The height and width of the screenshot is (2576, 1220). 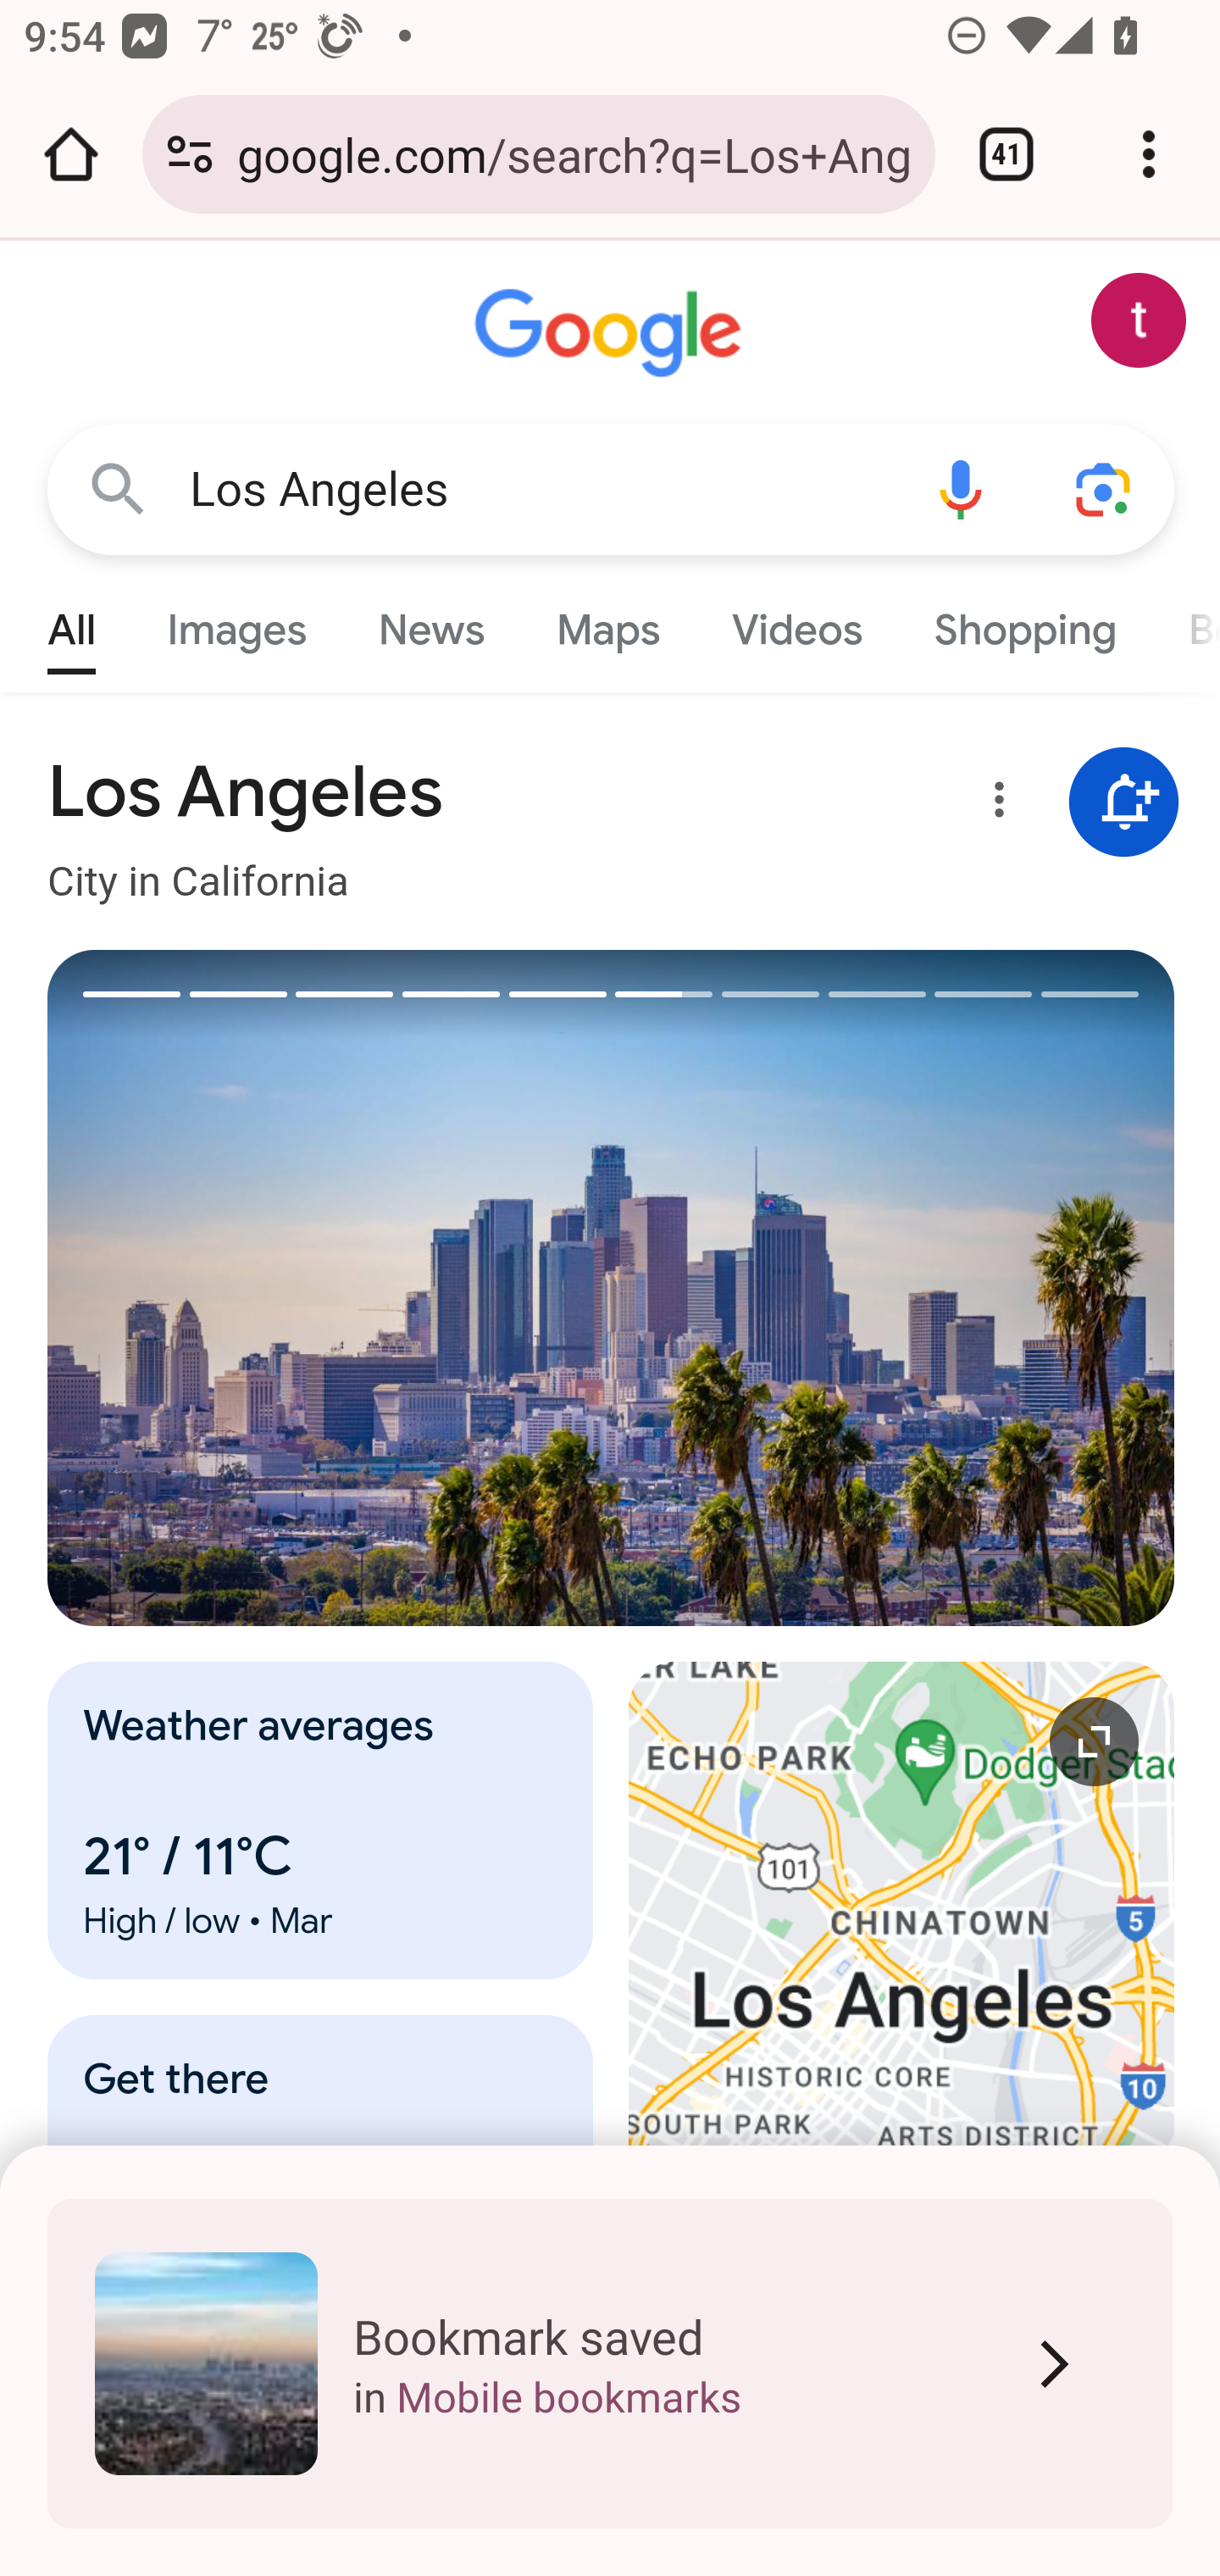 What do you see at coordinates (330, 1288) in the screenshot?
I see `Previous image` at bounding box center [330, 1288].